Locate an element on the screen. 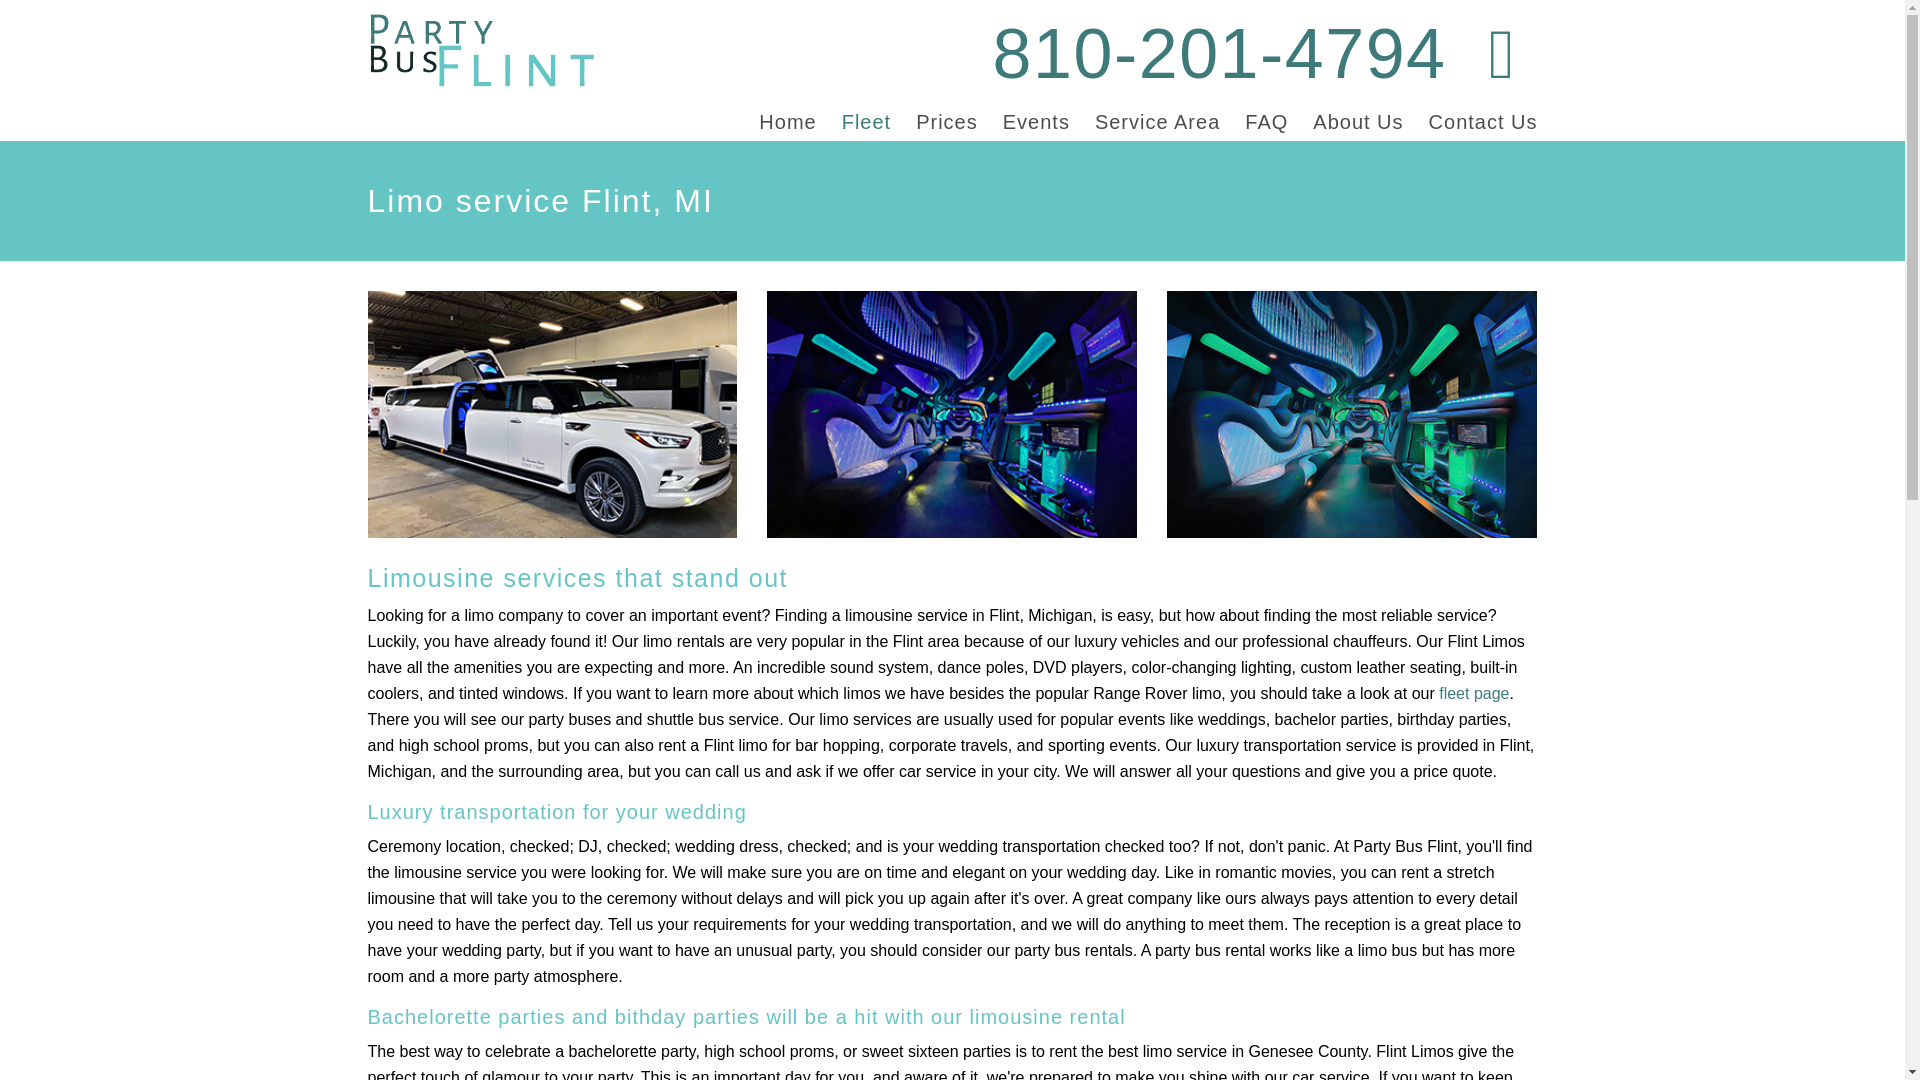 The image size is (1920, 1080). About Us is located at coordinates (1358, 122).